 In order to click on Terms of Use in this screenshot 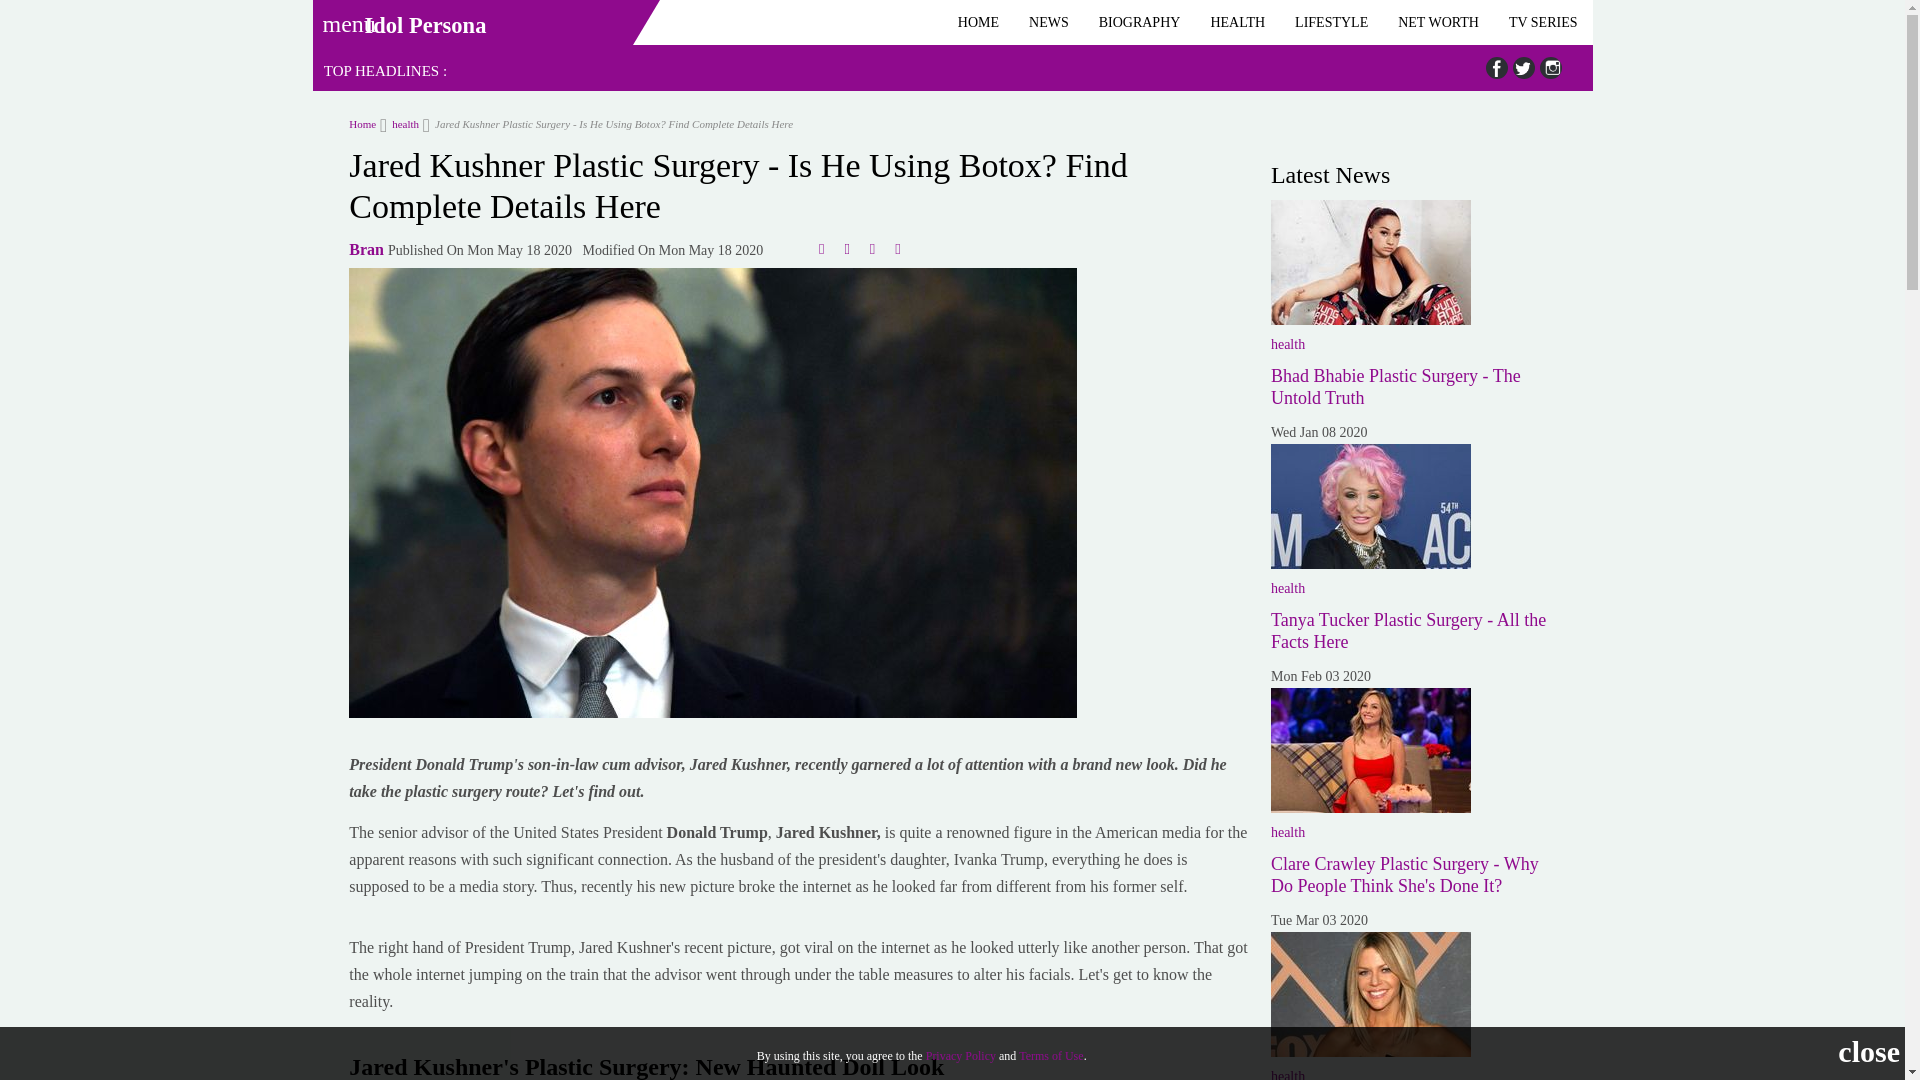, I will do `click(1050, 1055)`.